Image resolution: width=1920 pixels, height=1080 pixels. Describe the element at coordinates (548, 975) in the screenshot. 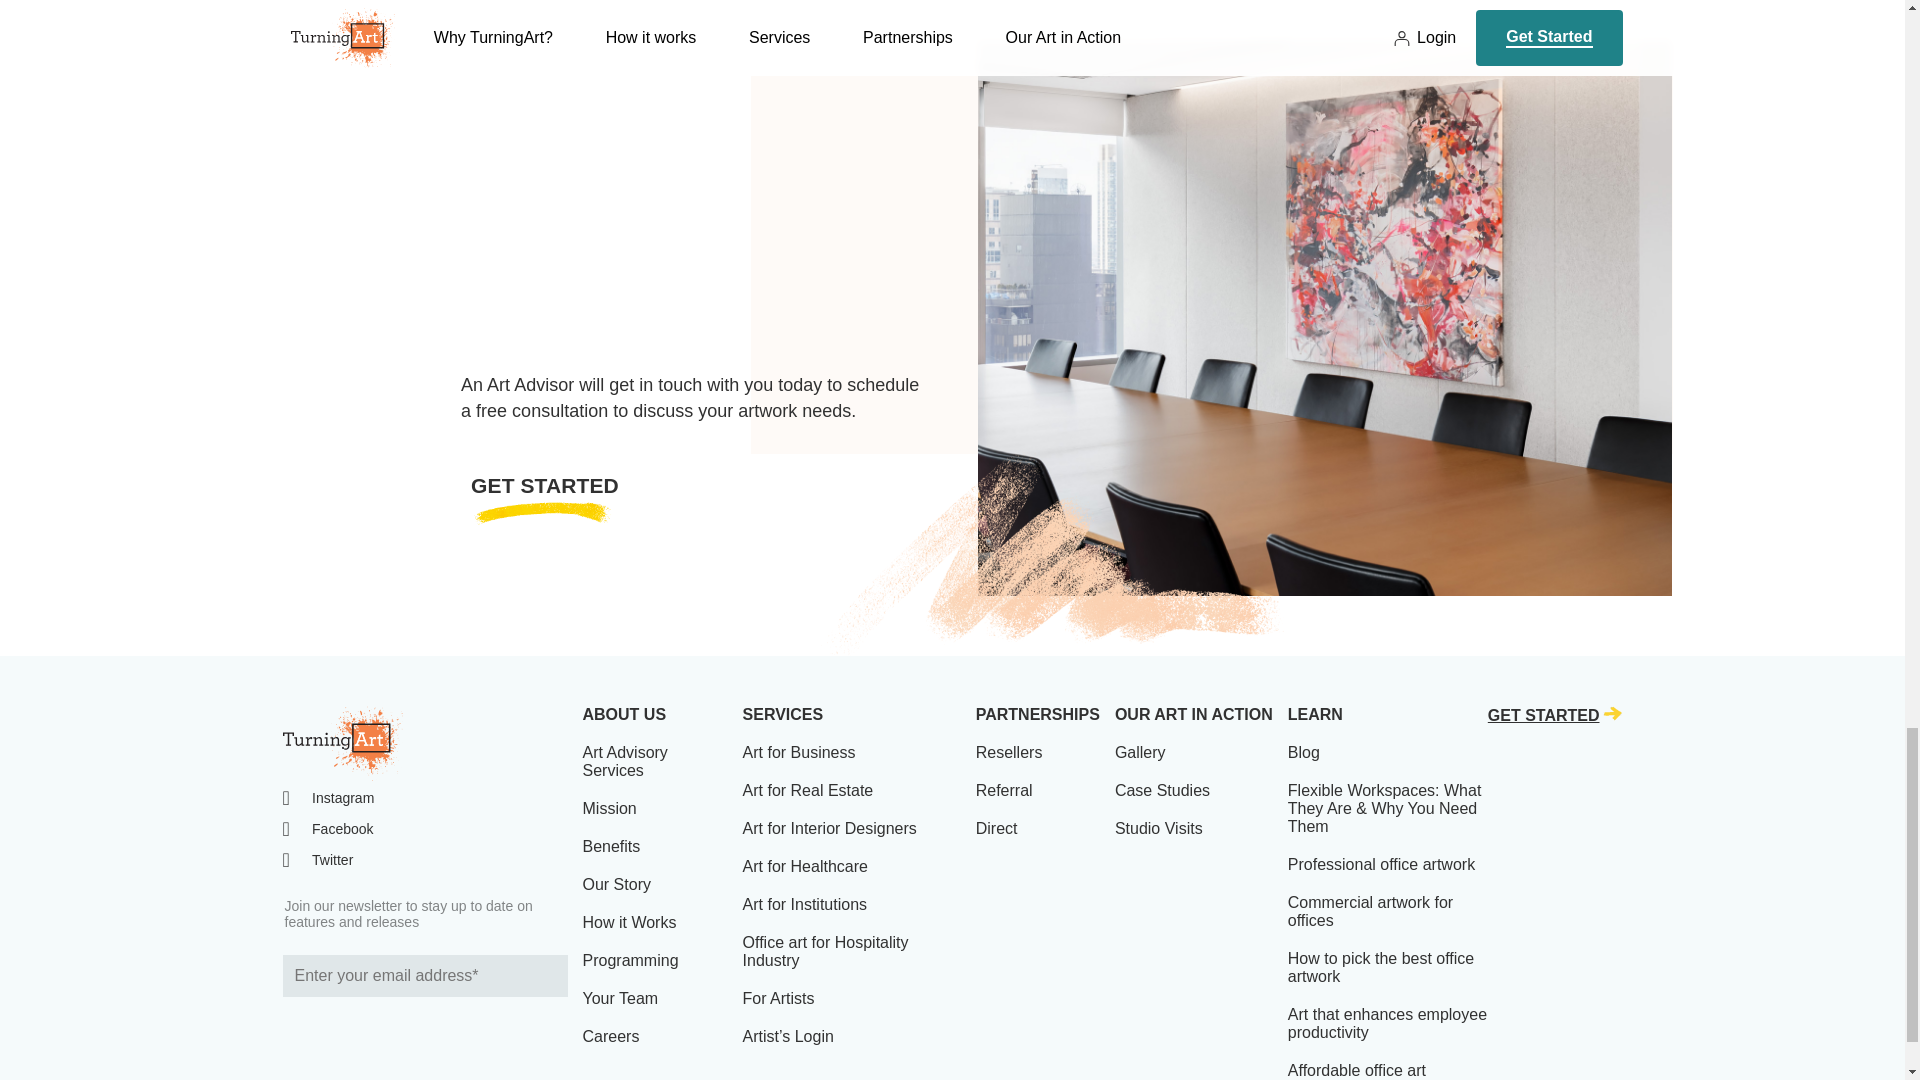

I see `Submit` at that location.